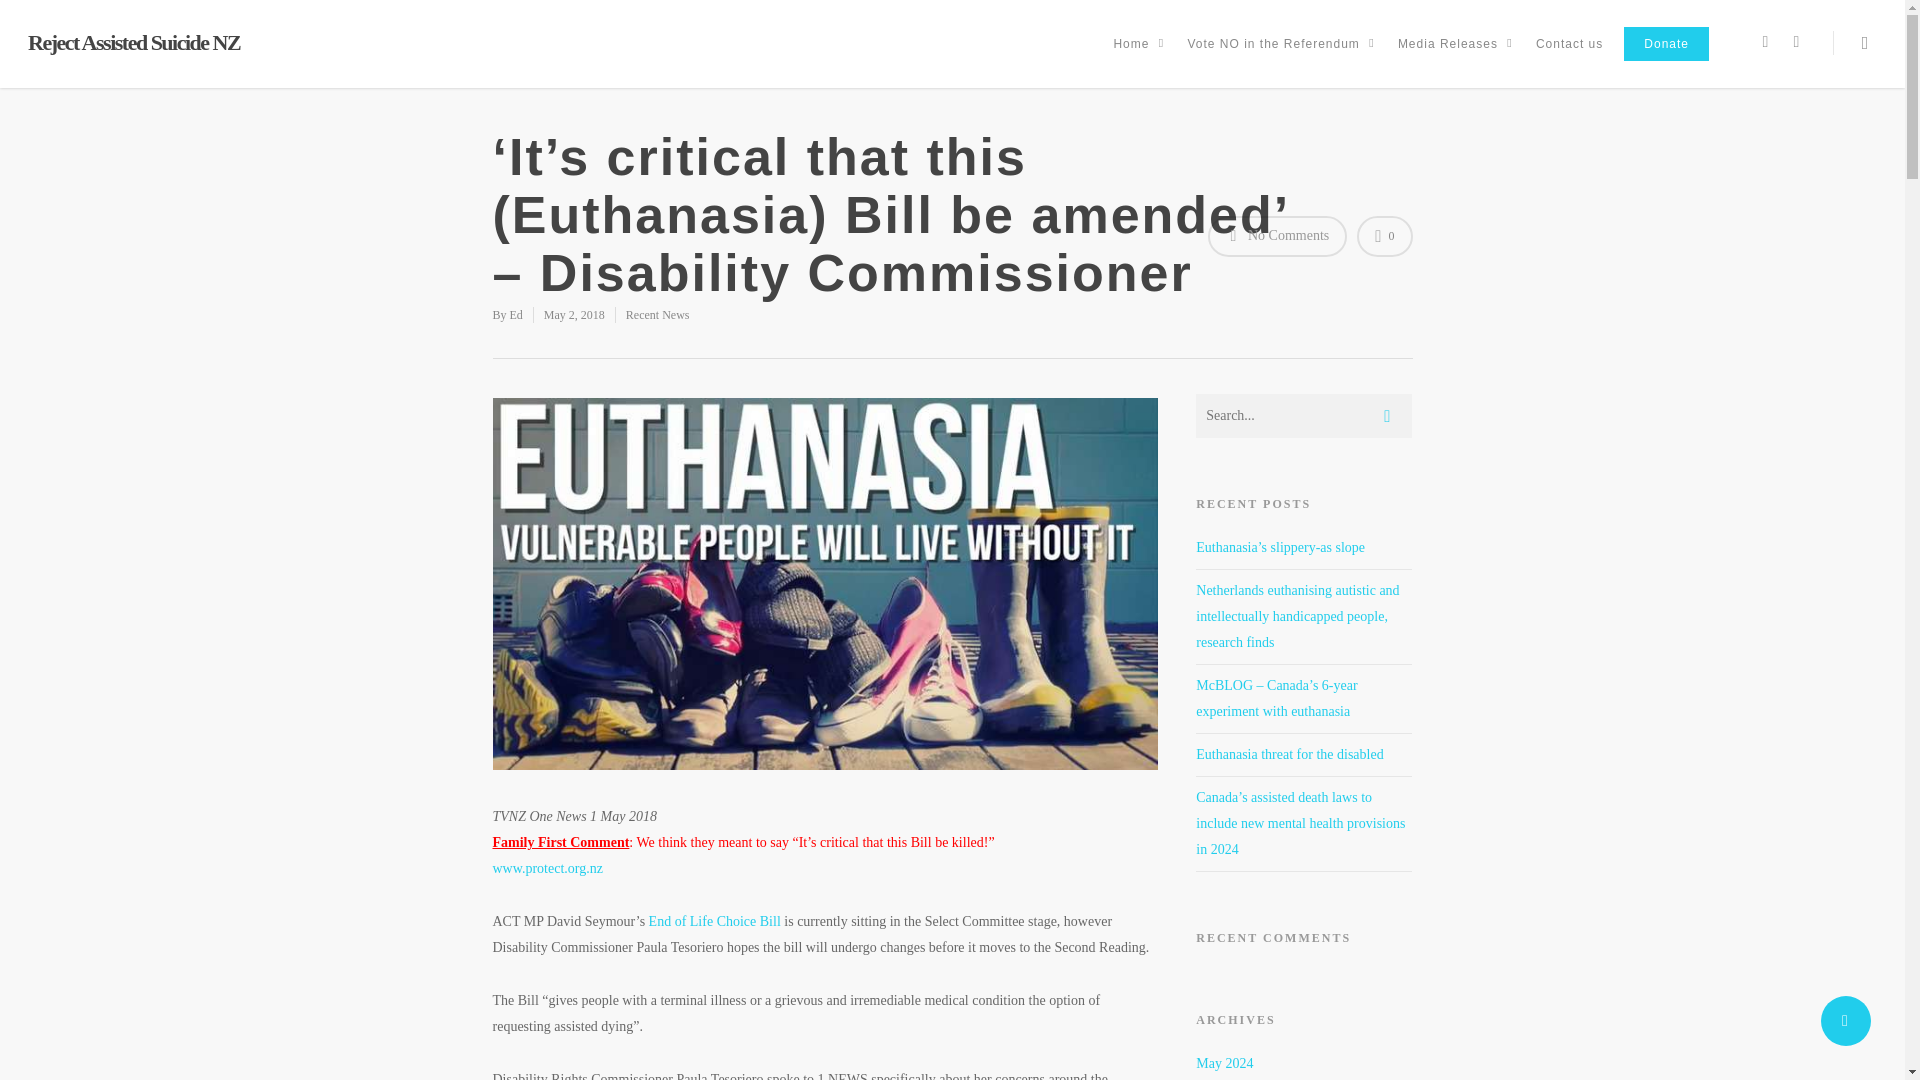  Describe the element at coordinates (1666, 58) in the screenshot. I see `Donate` at that location.